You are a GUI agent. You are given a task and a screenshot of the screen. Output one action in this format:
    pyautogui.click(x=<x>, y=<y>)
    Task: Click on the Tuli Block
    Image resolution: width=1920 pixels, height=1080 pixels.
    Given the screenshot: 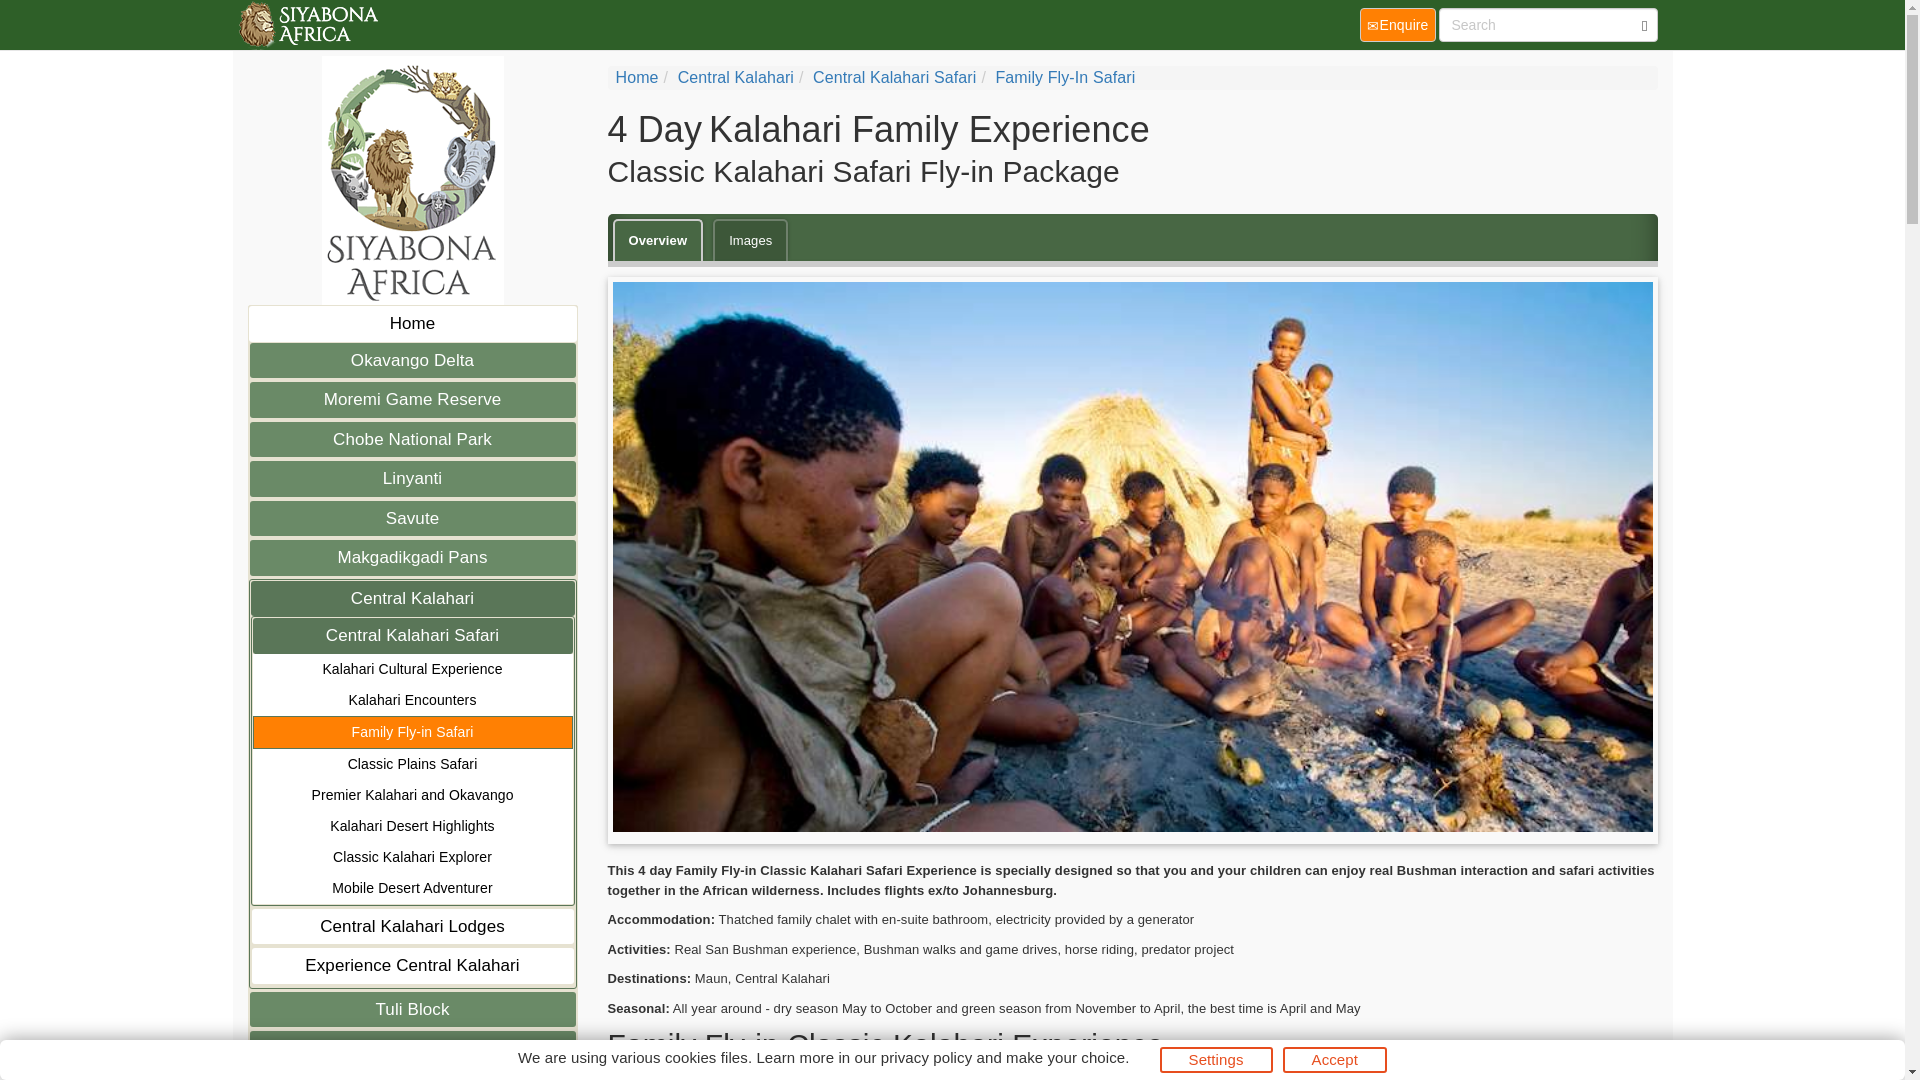 What is the action you would take?
    pyautogui.click(x=412, y=1010)
    